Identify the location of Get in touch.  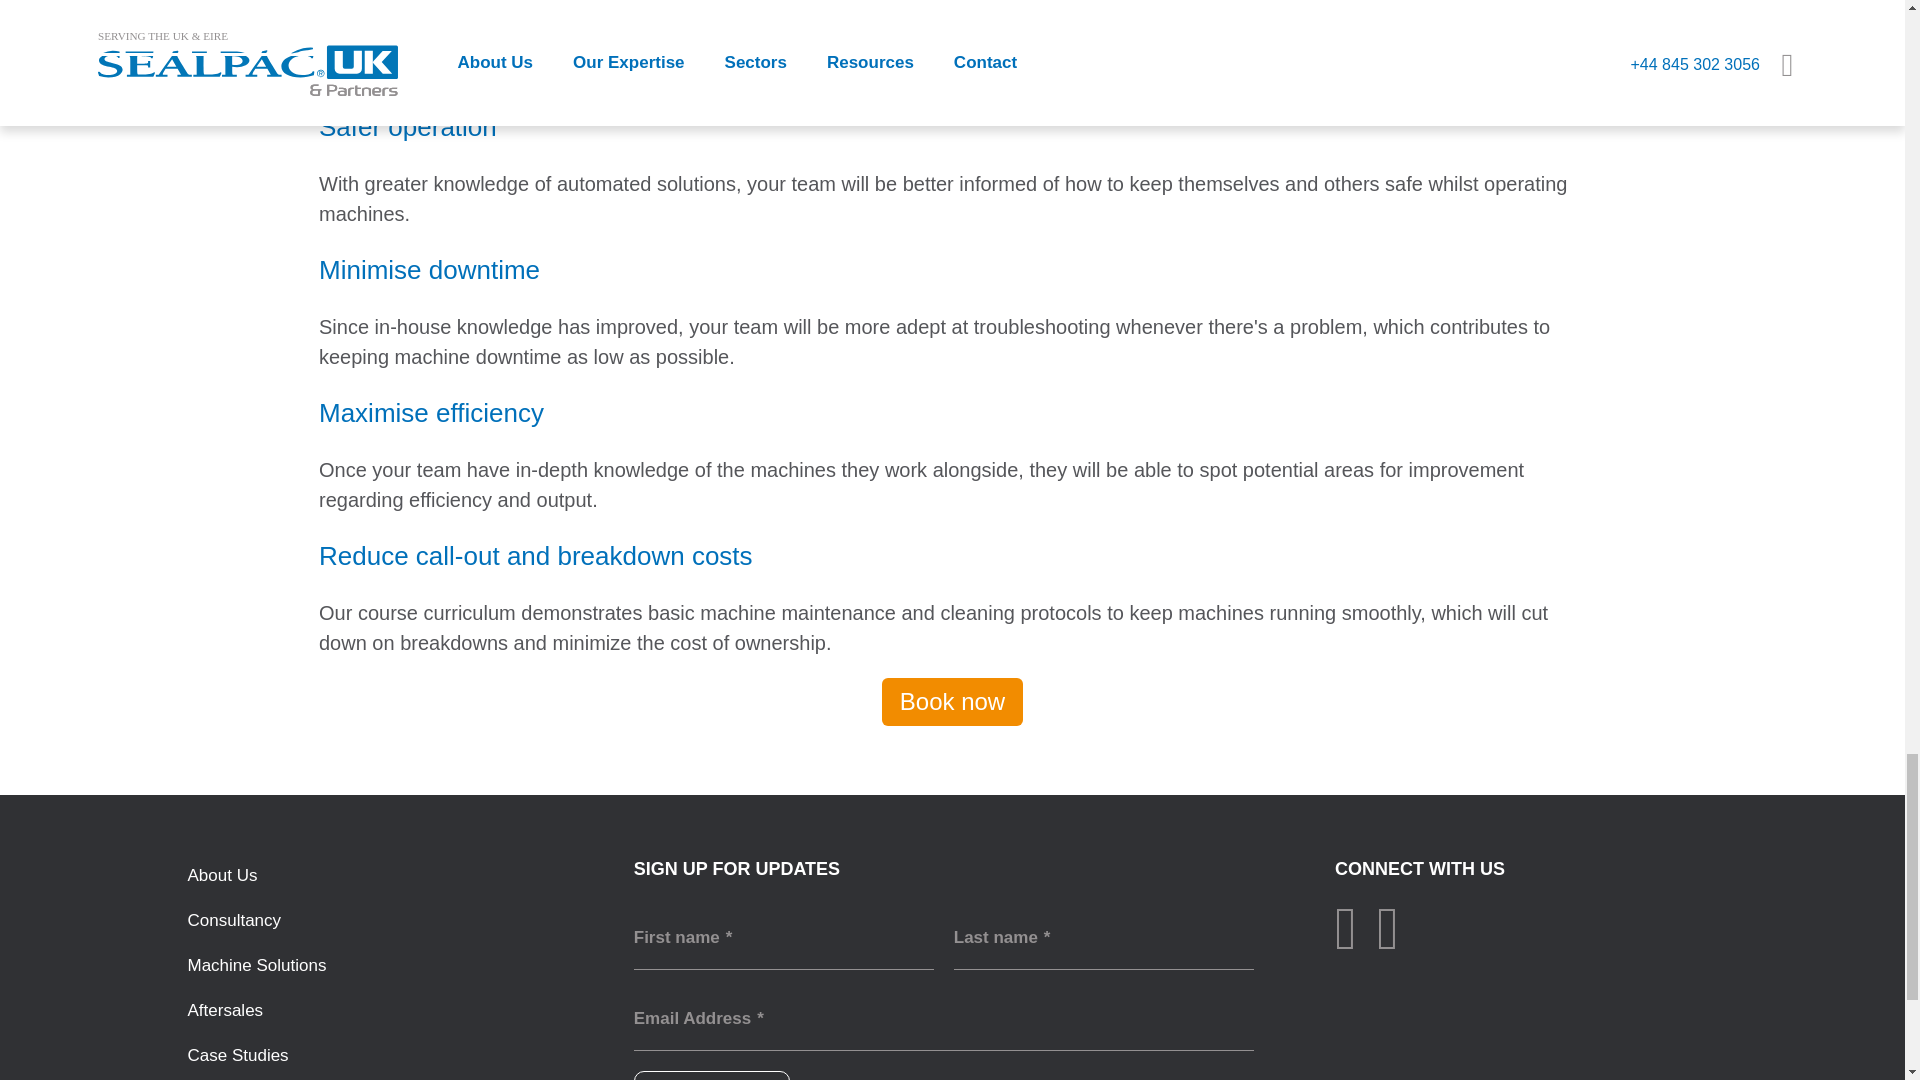
(711, 1076).